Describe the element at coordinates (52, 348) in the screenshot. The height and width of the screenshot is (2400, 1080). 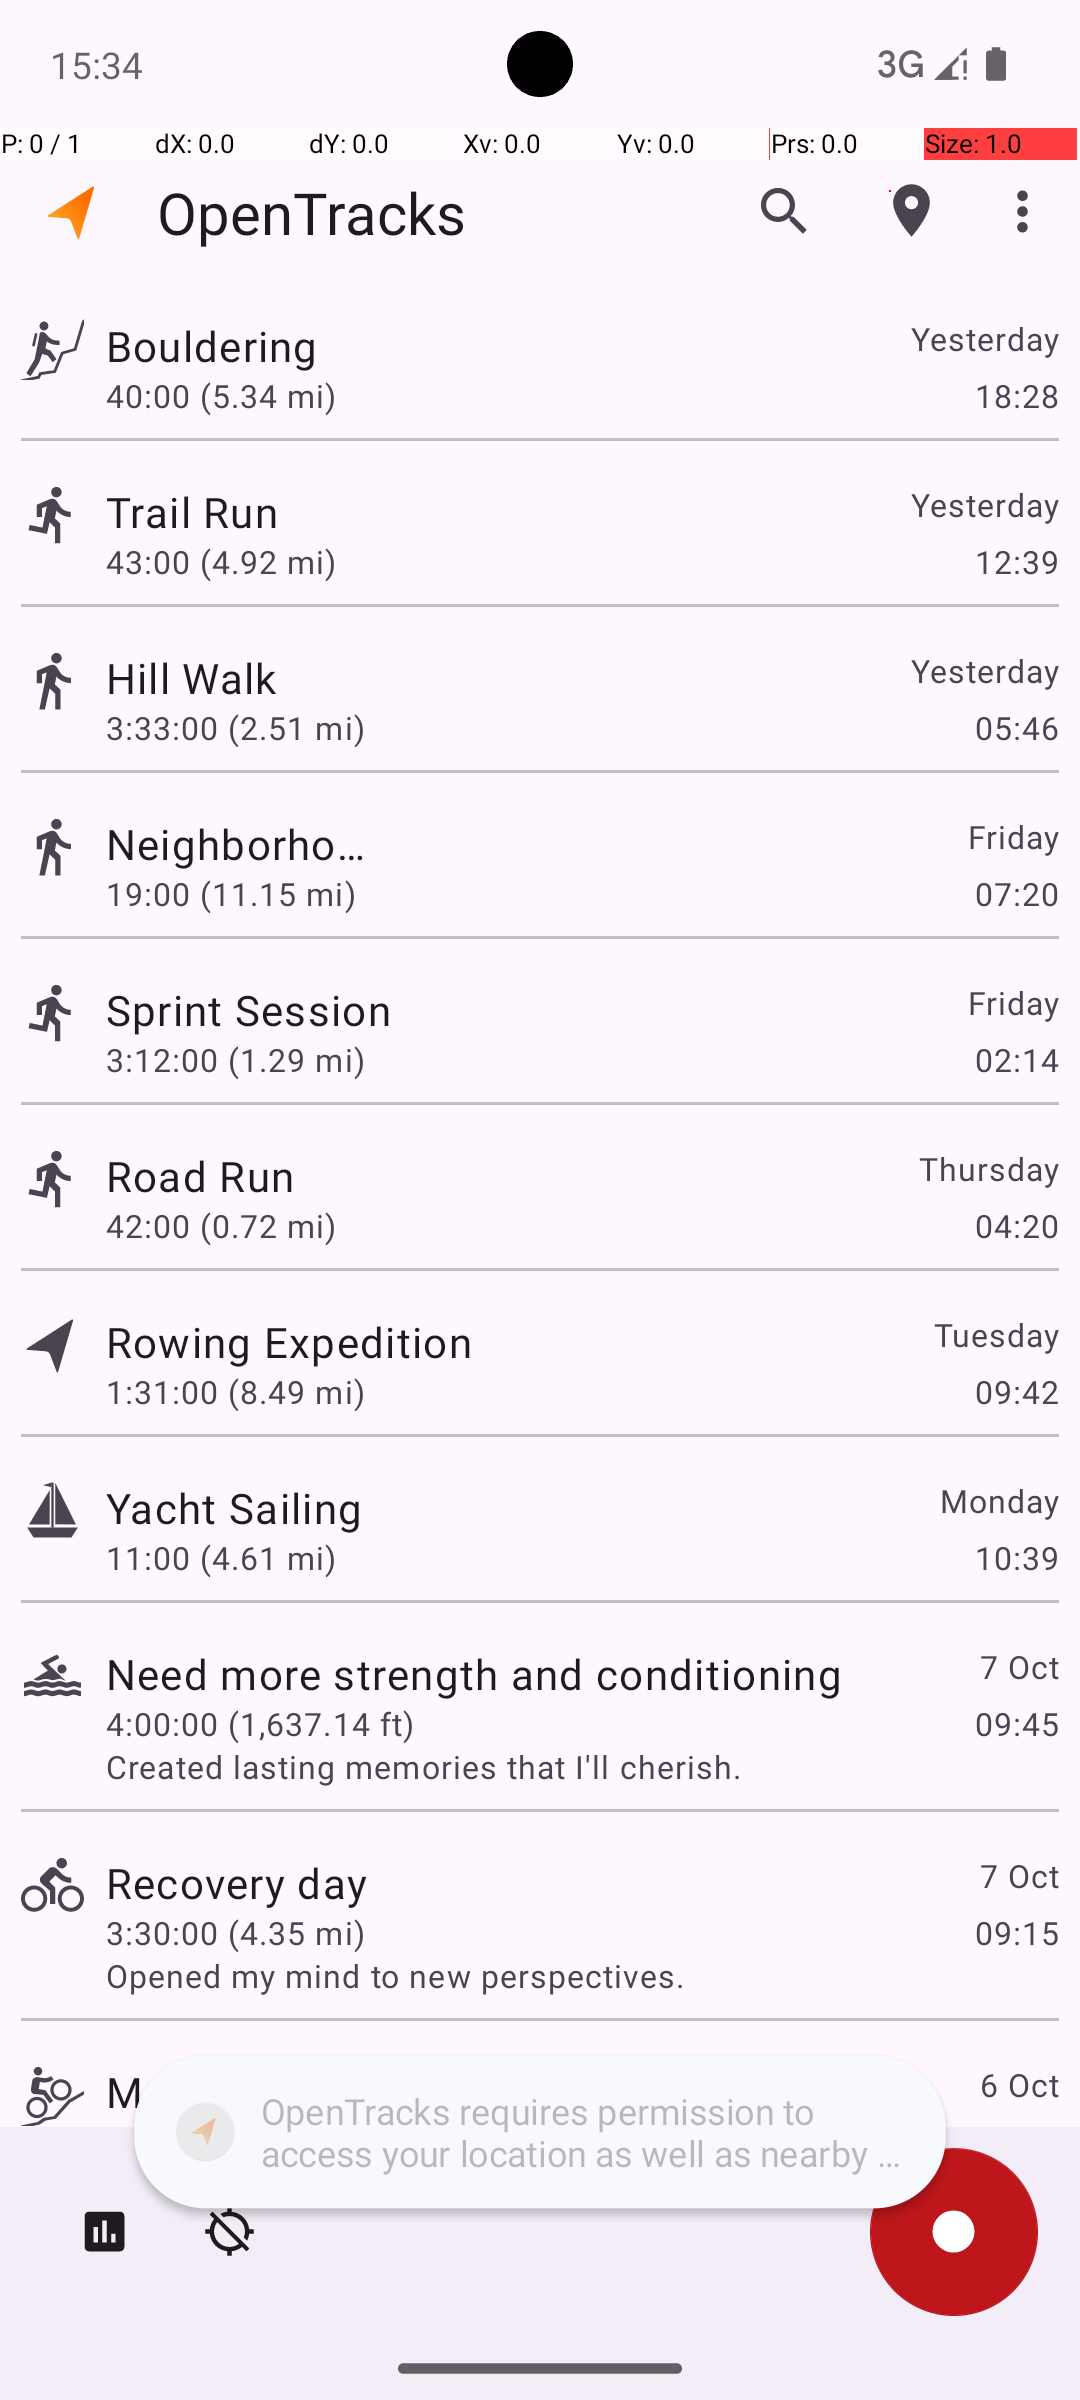
I see `Track` at that location.